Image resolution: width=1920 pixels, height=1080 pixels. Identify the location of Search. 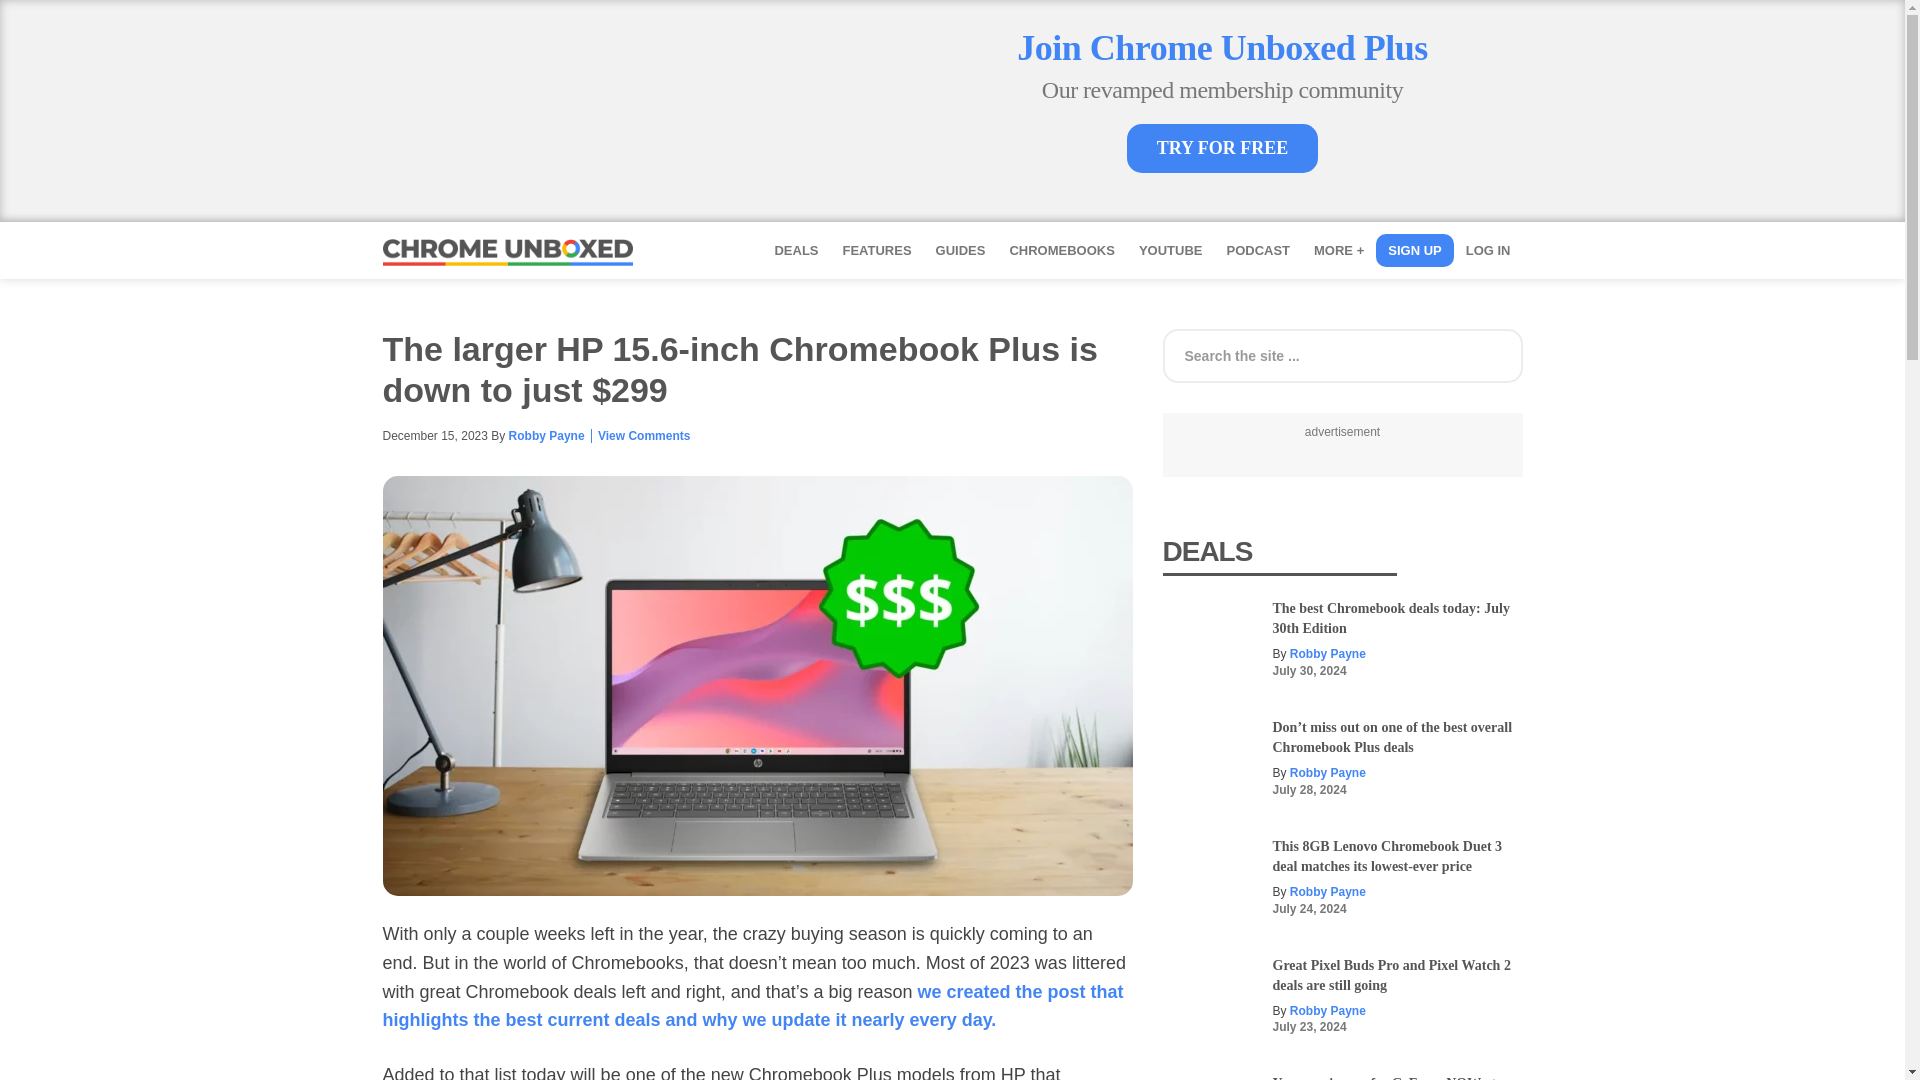
(1702, 348).